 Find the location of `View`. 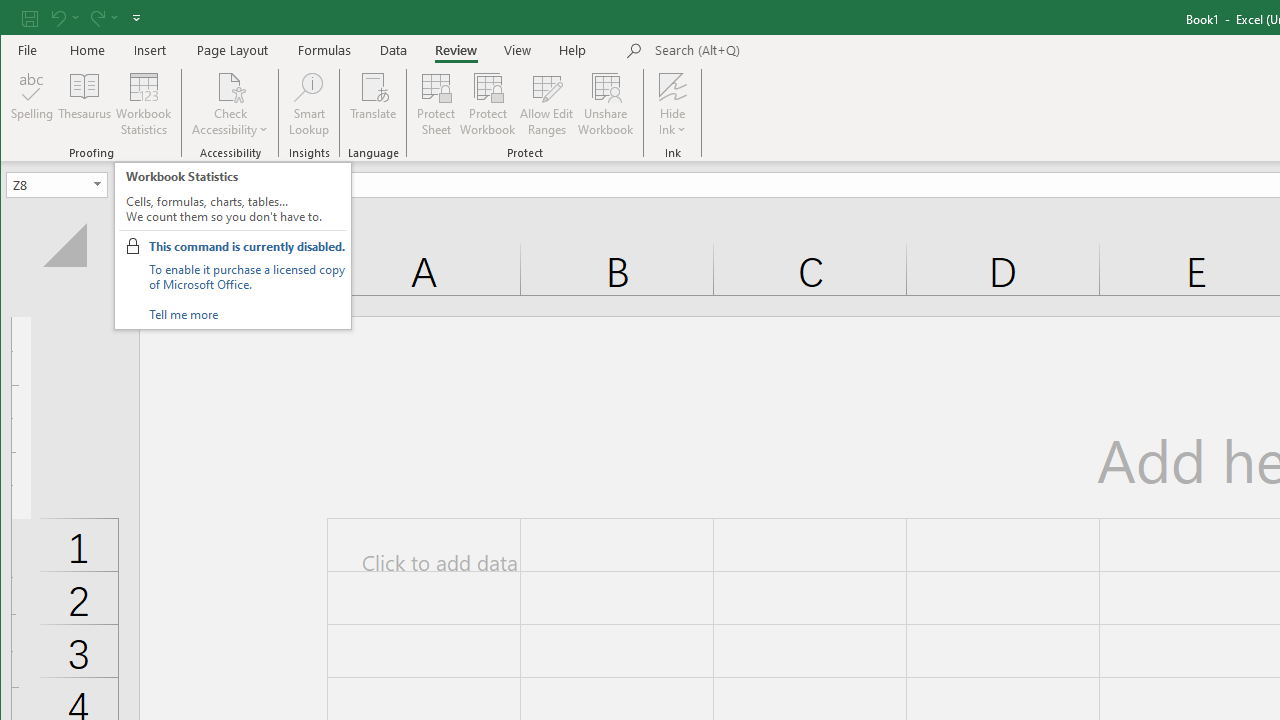

View is located at coordinates (518, 50).